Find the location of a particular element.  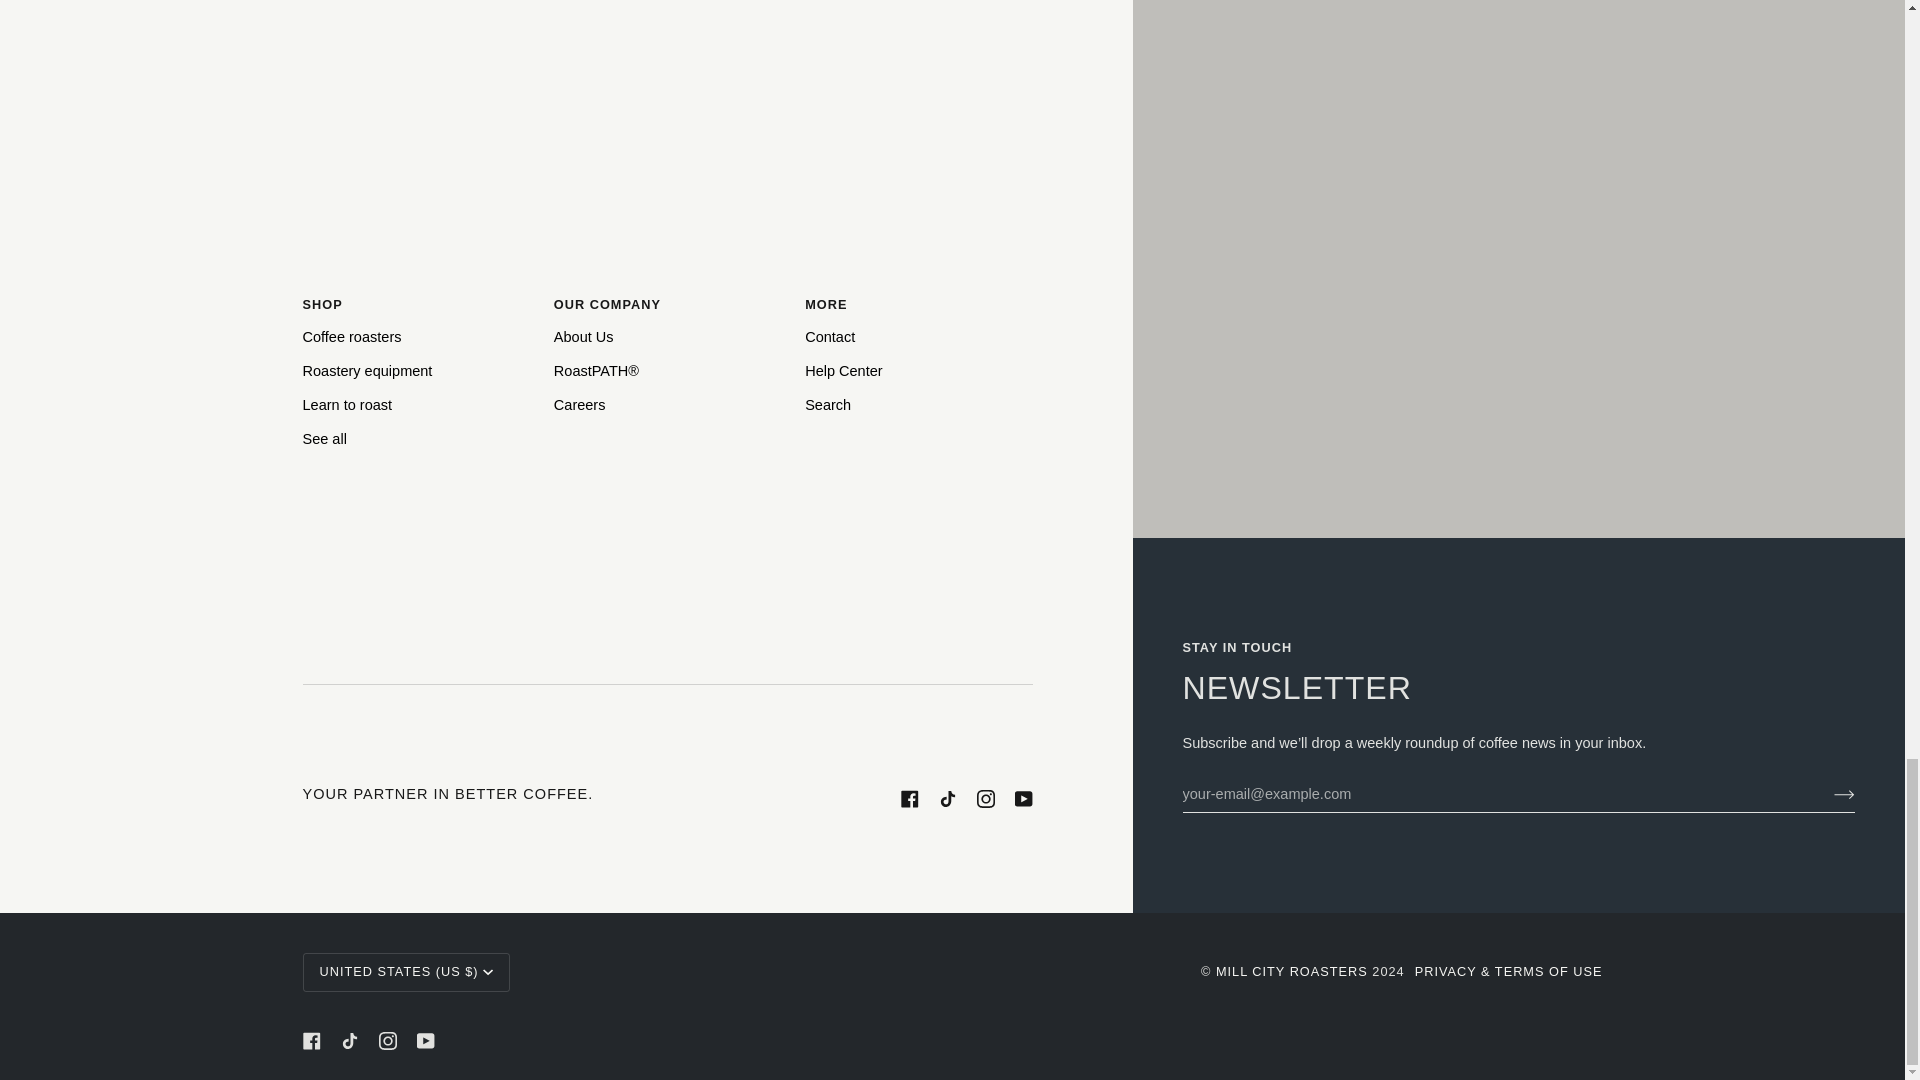

Tiktok is located at coordinates (947, 798).